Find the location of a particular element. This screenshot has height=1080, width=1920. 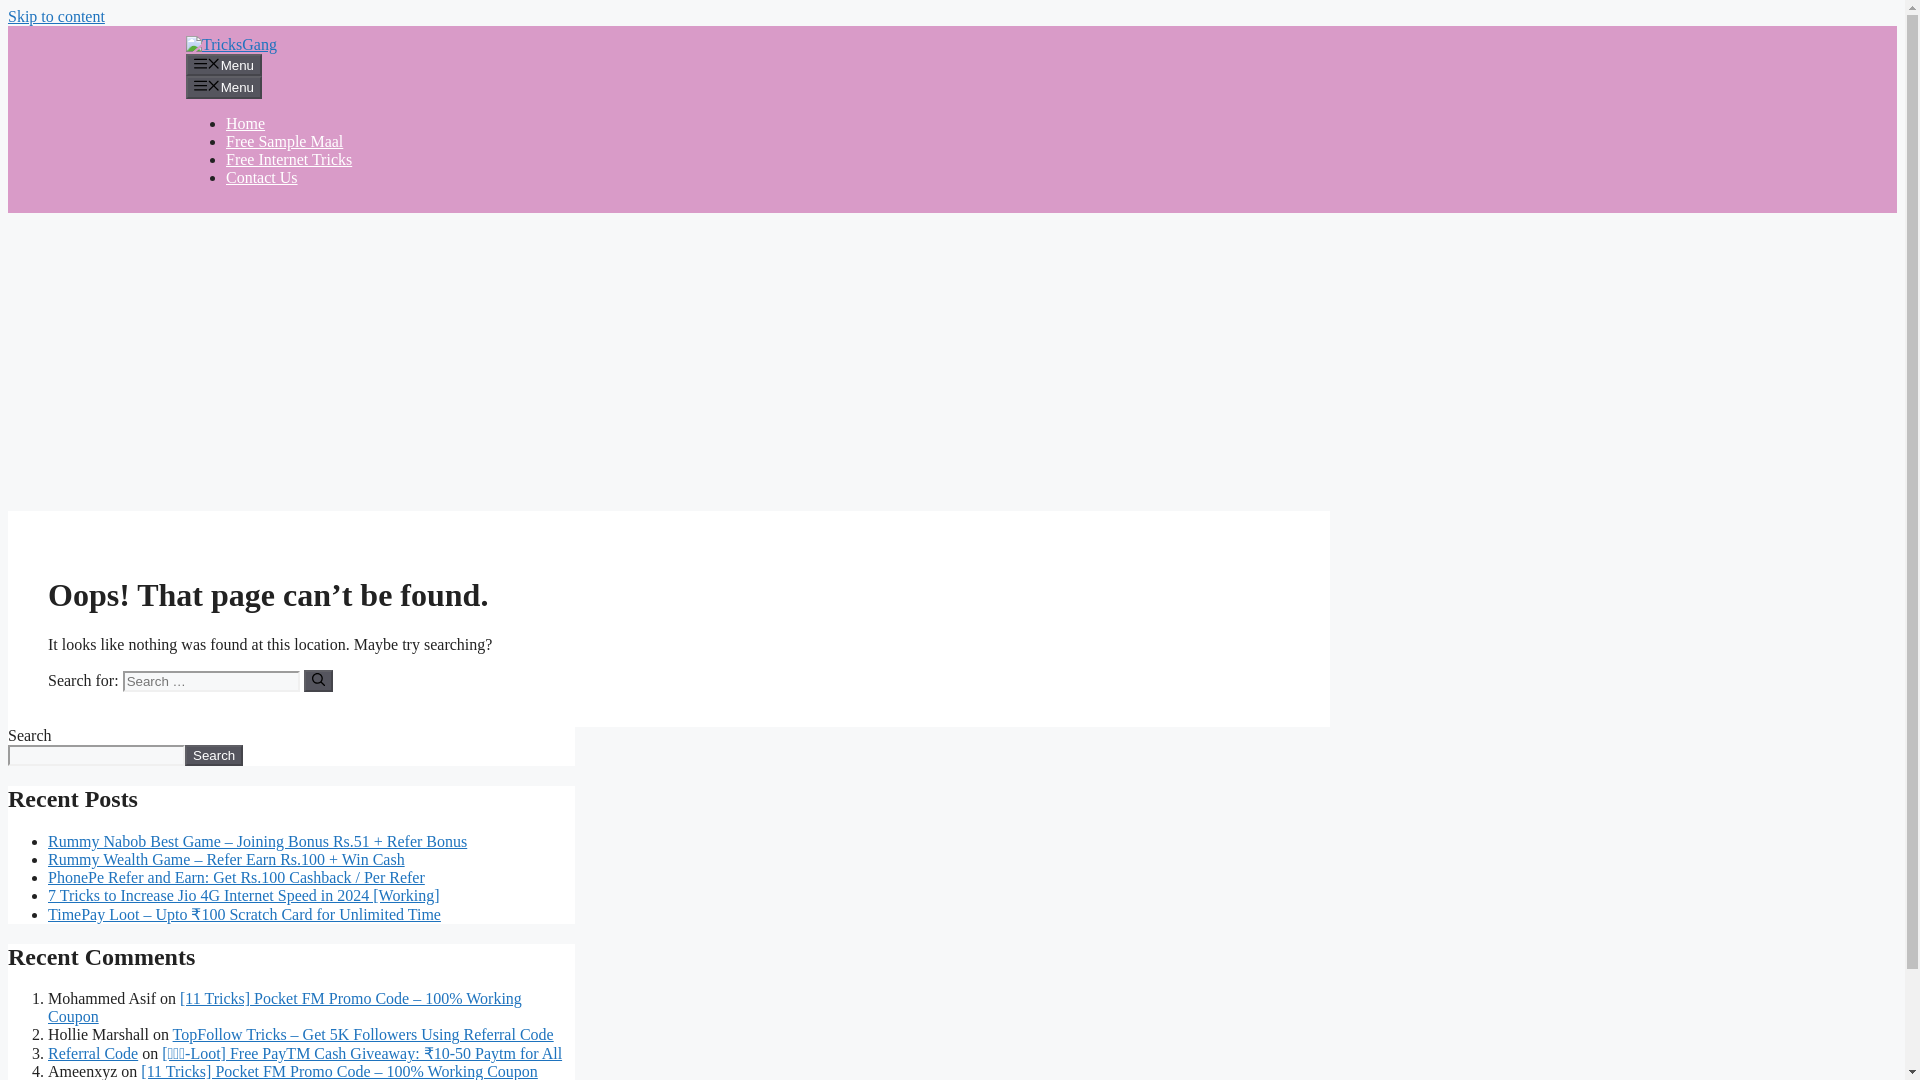

Contact Us is located at coordinates (262, 176).